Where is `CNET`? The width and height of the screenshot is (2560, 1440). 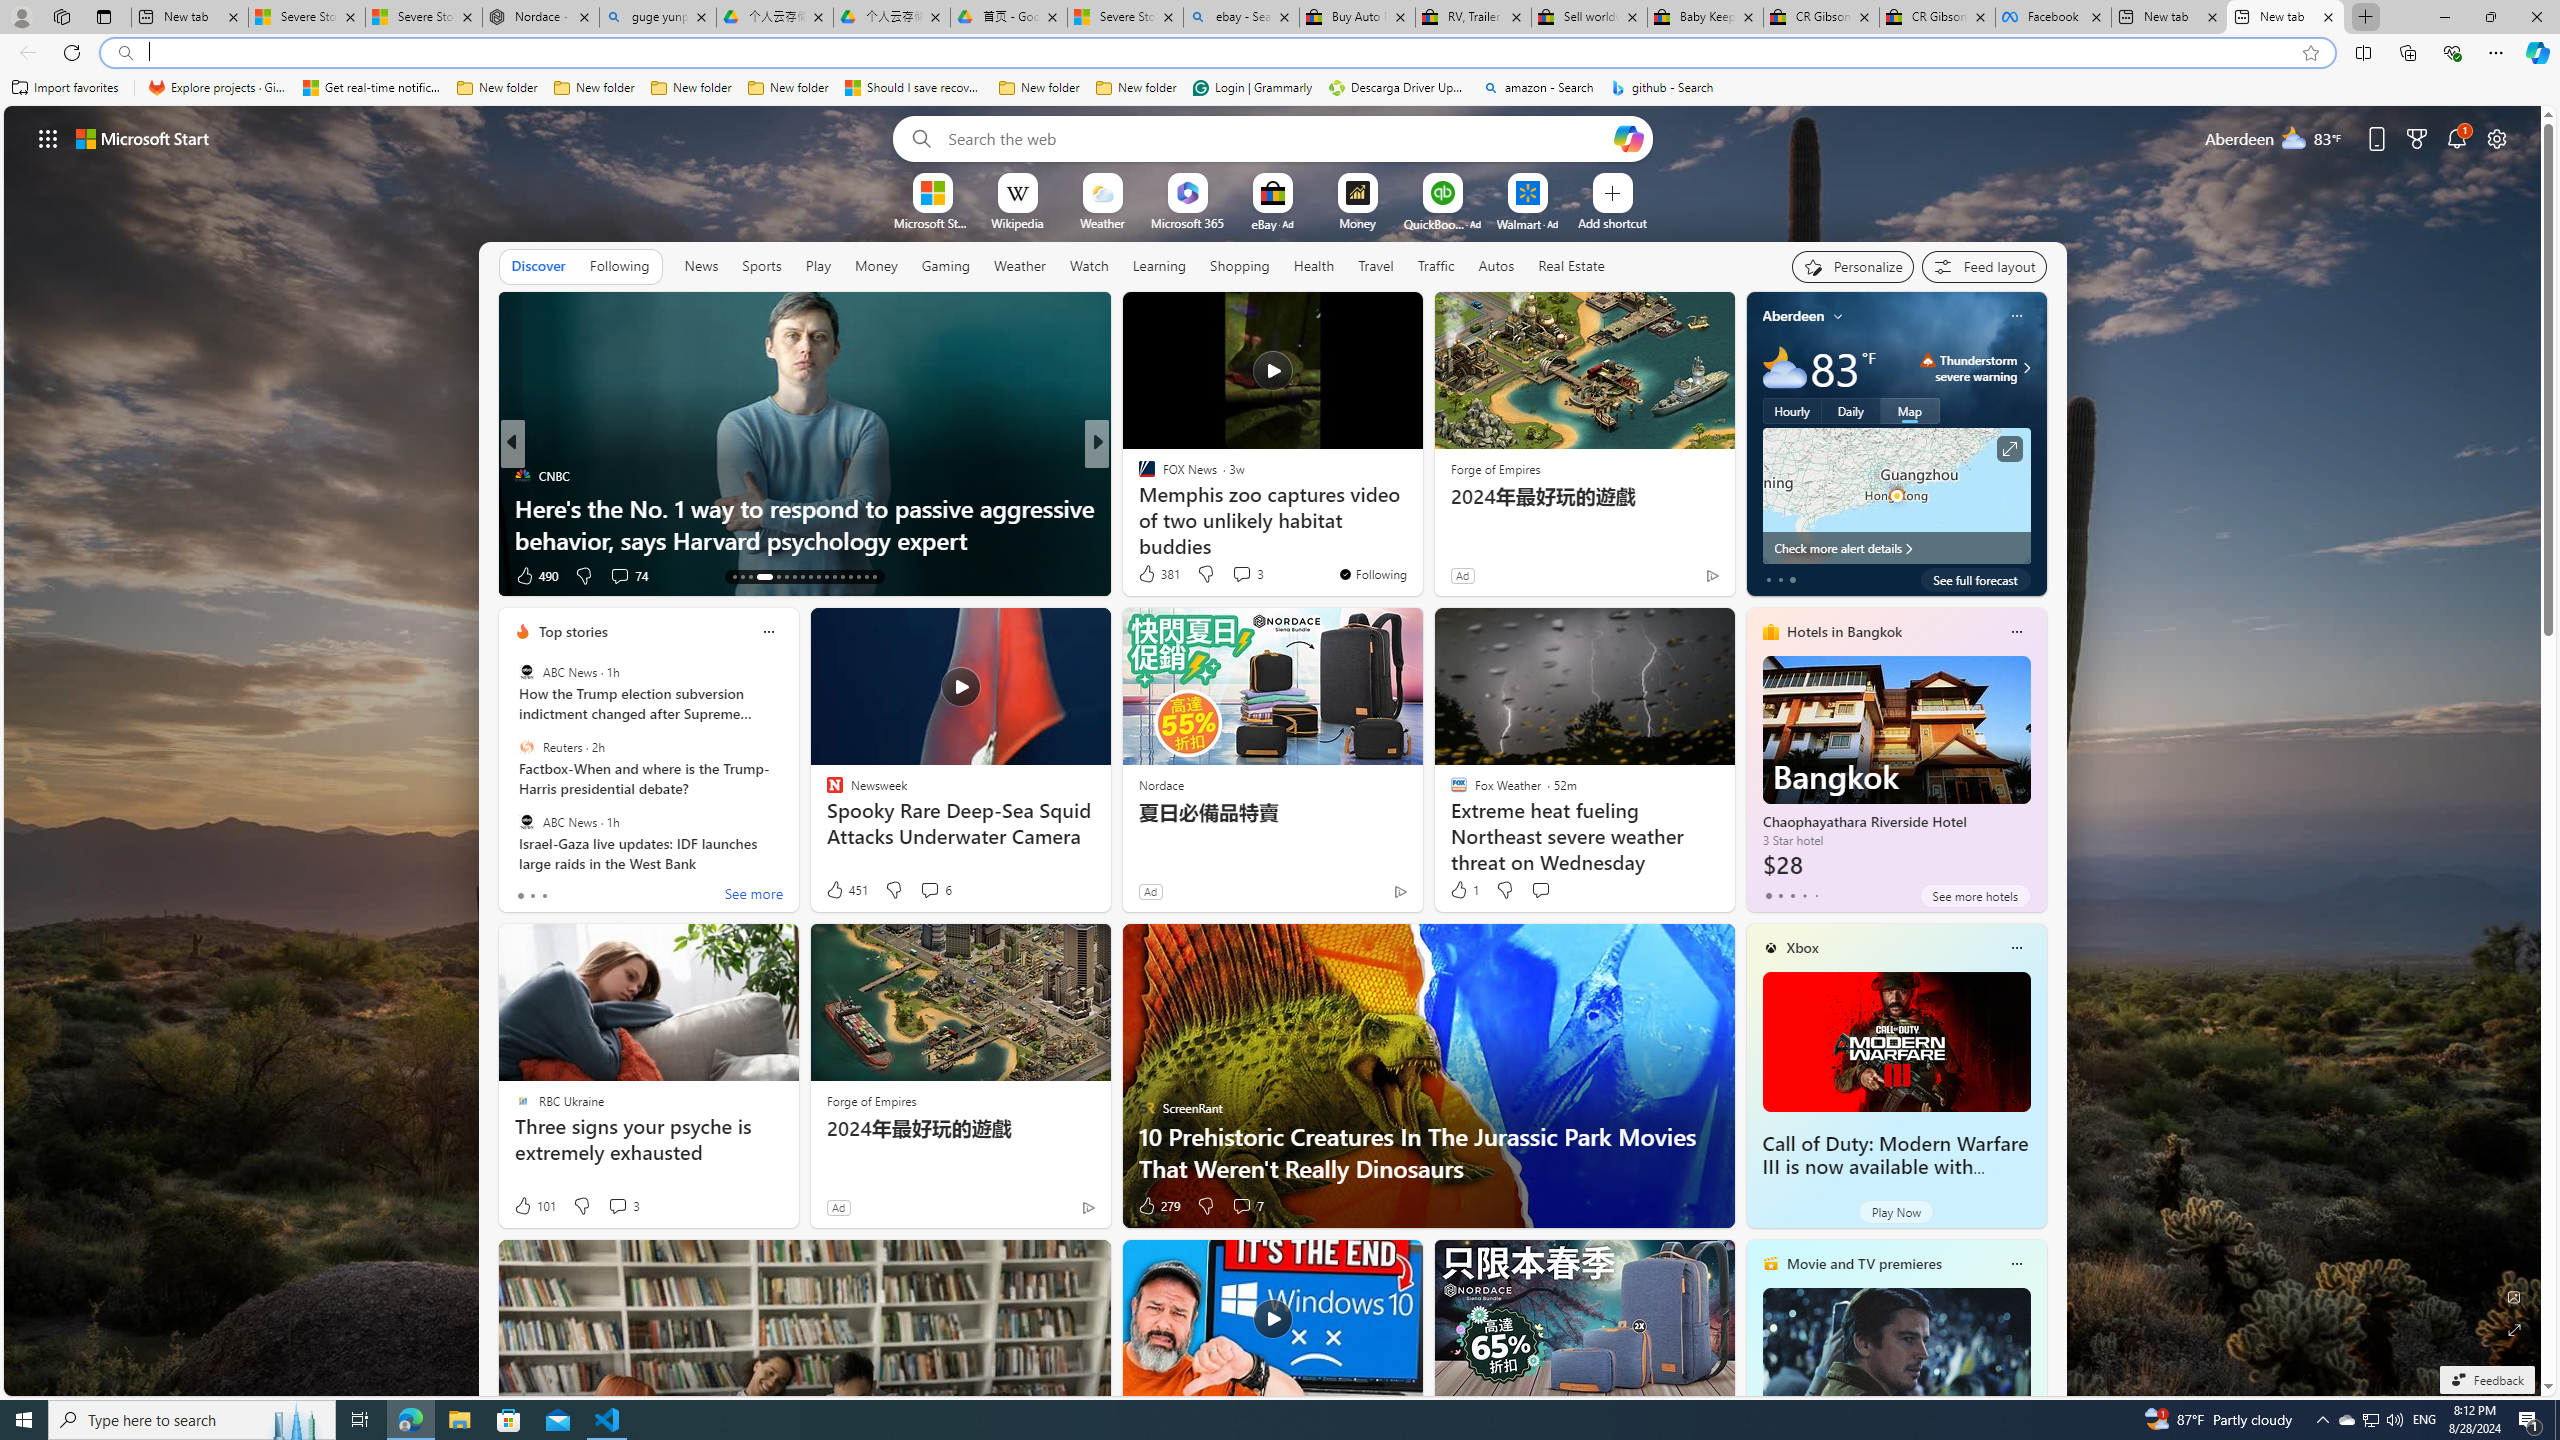 CNET is located at coordinates (1137, 507).